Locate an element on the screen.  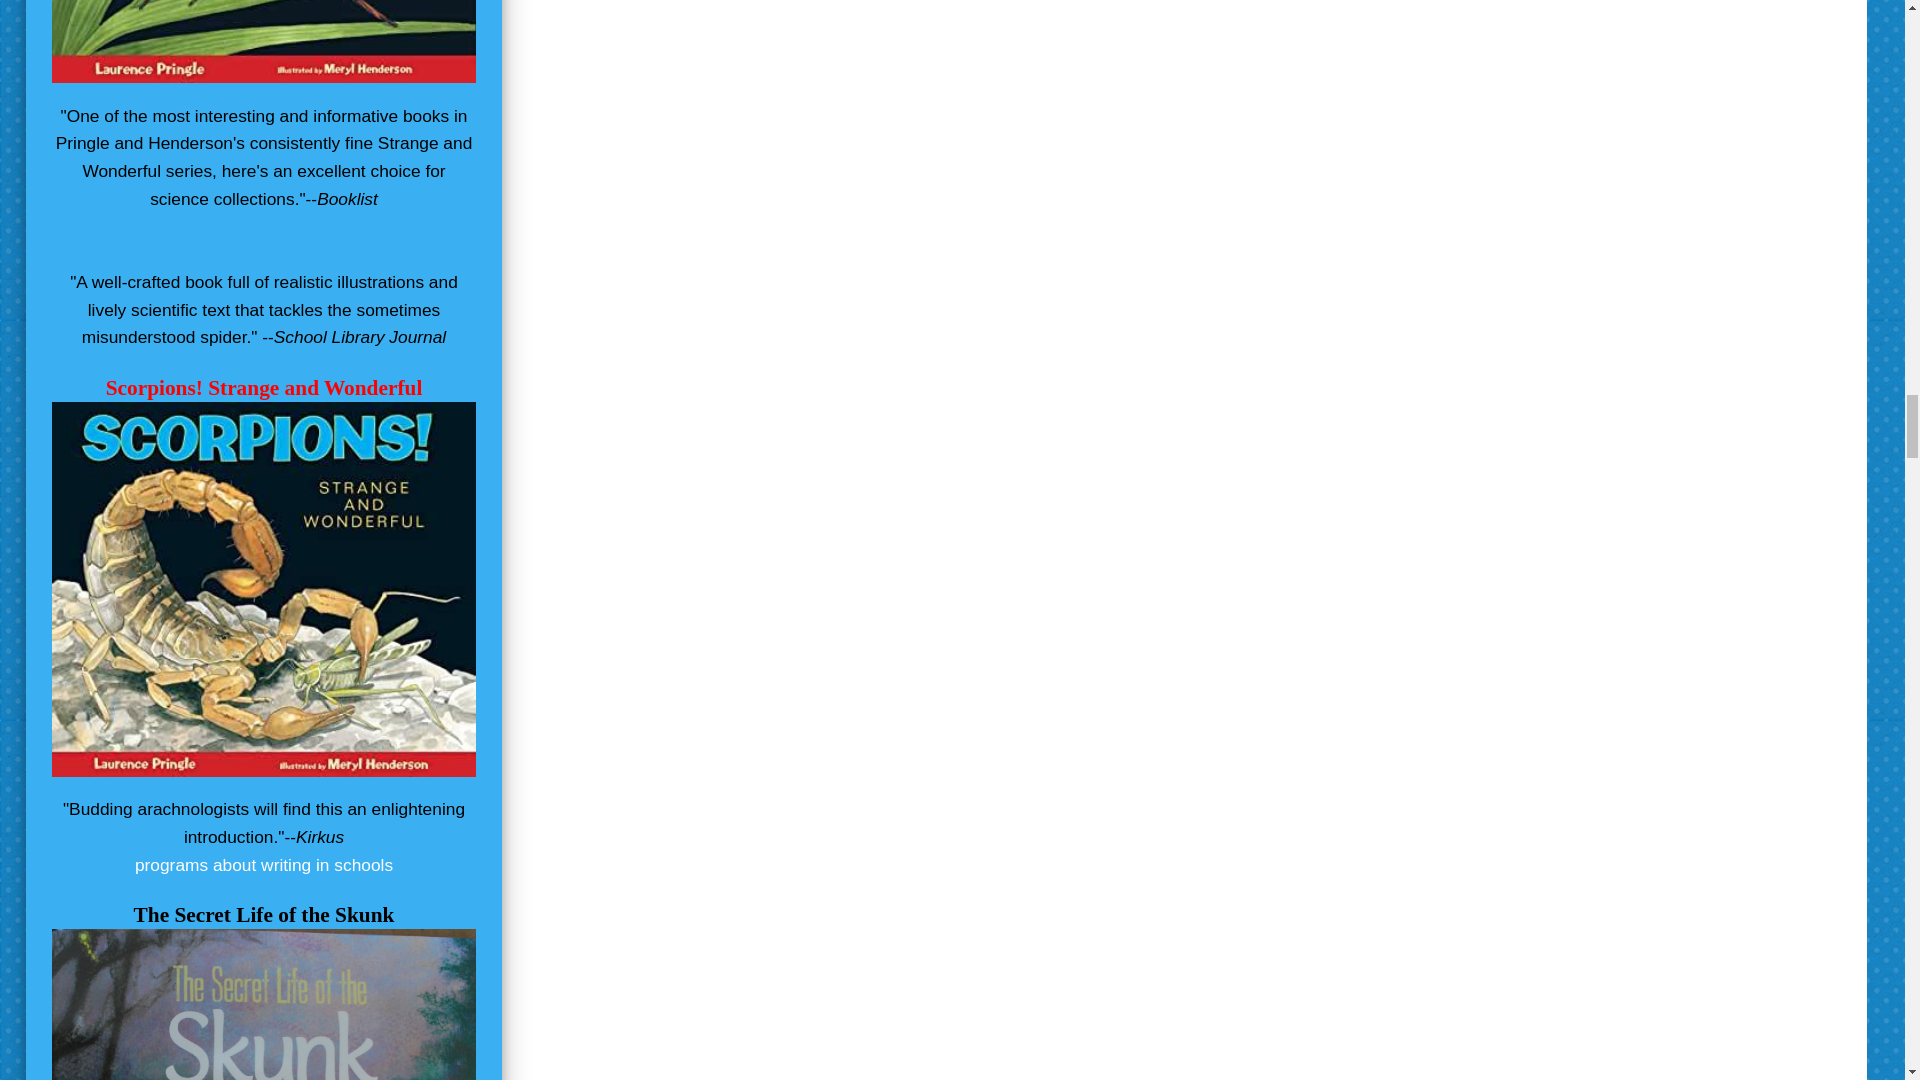
Scorpions! Strange and Wonderful is located at coordinates (264, 387).